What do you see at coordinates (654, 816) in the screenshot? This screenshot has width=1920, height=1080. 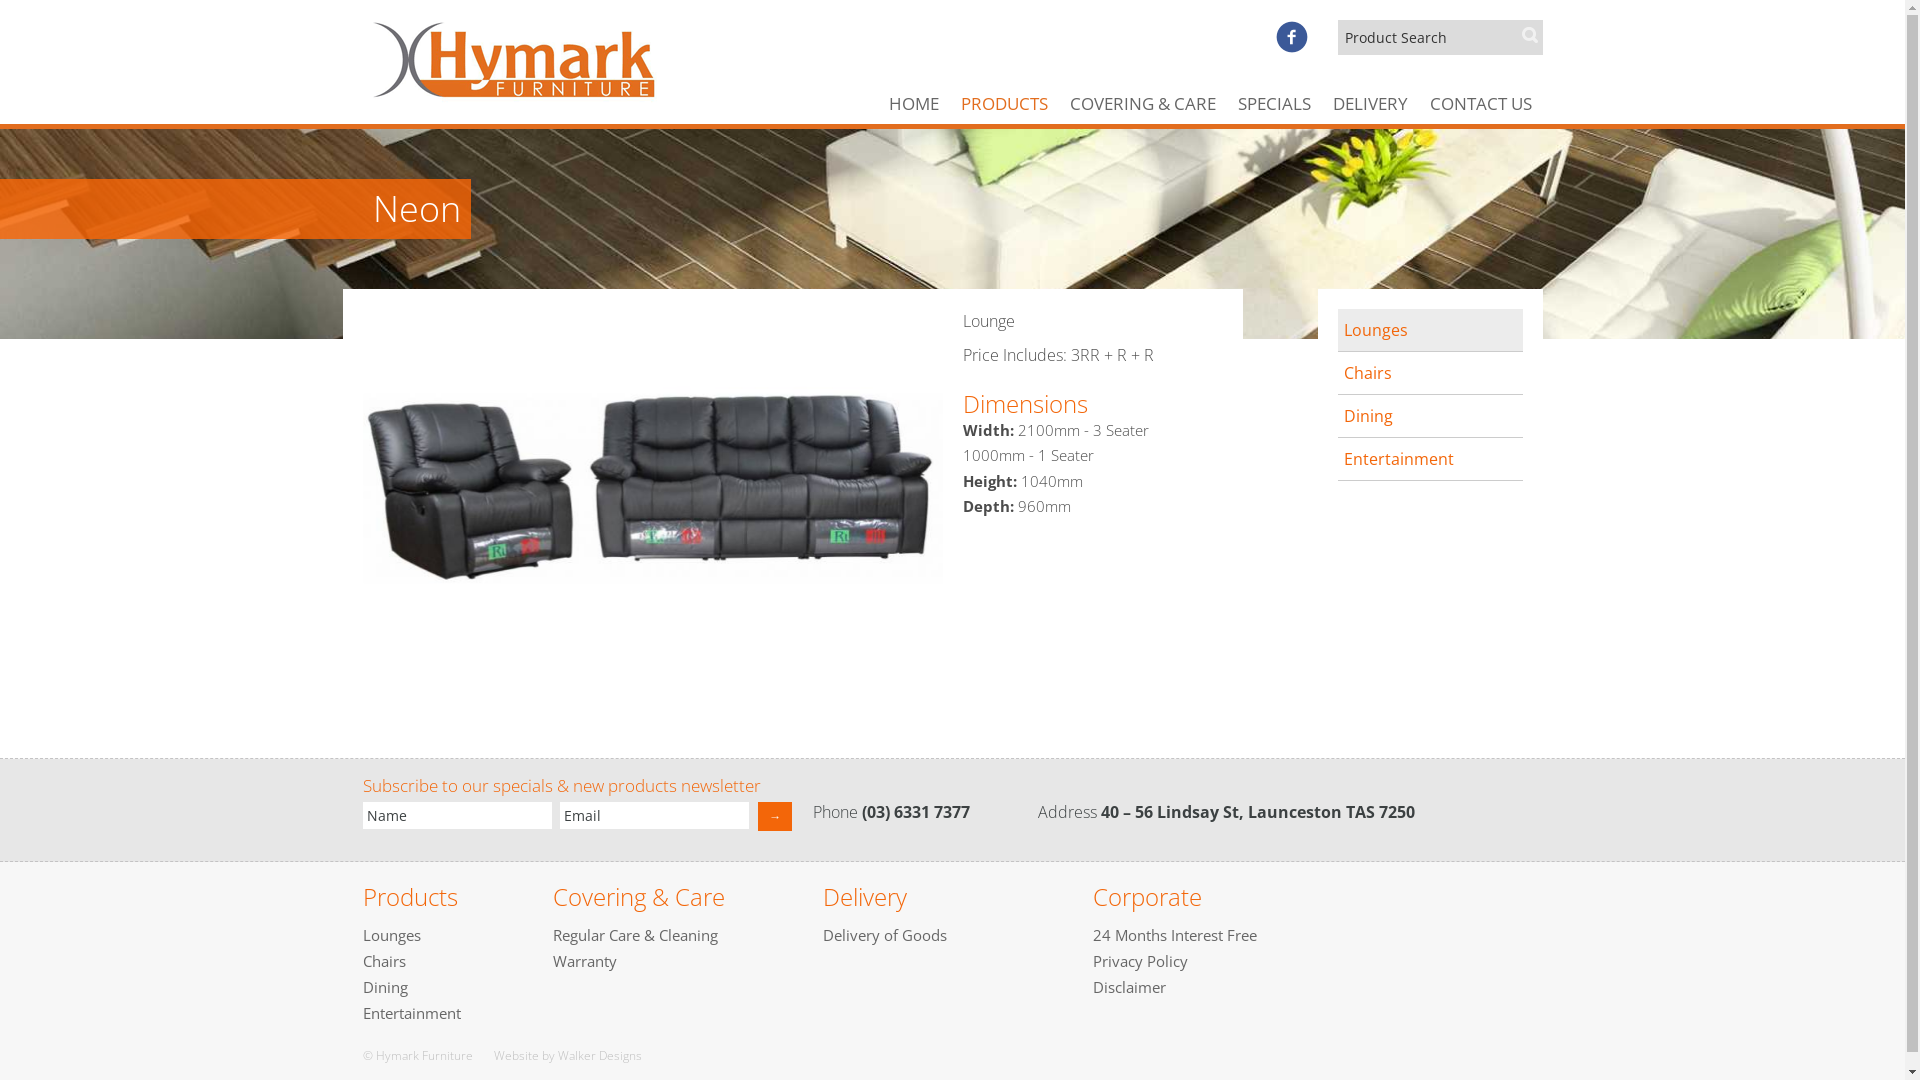 I see `Email` at bounding box center [654, 816].